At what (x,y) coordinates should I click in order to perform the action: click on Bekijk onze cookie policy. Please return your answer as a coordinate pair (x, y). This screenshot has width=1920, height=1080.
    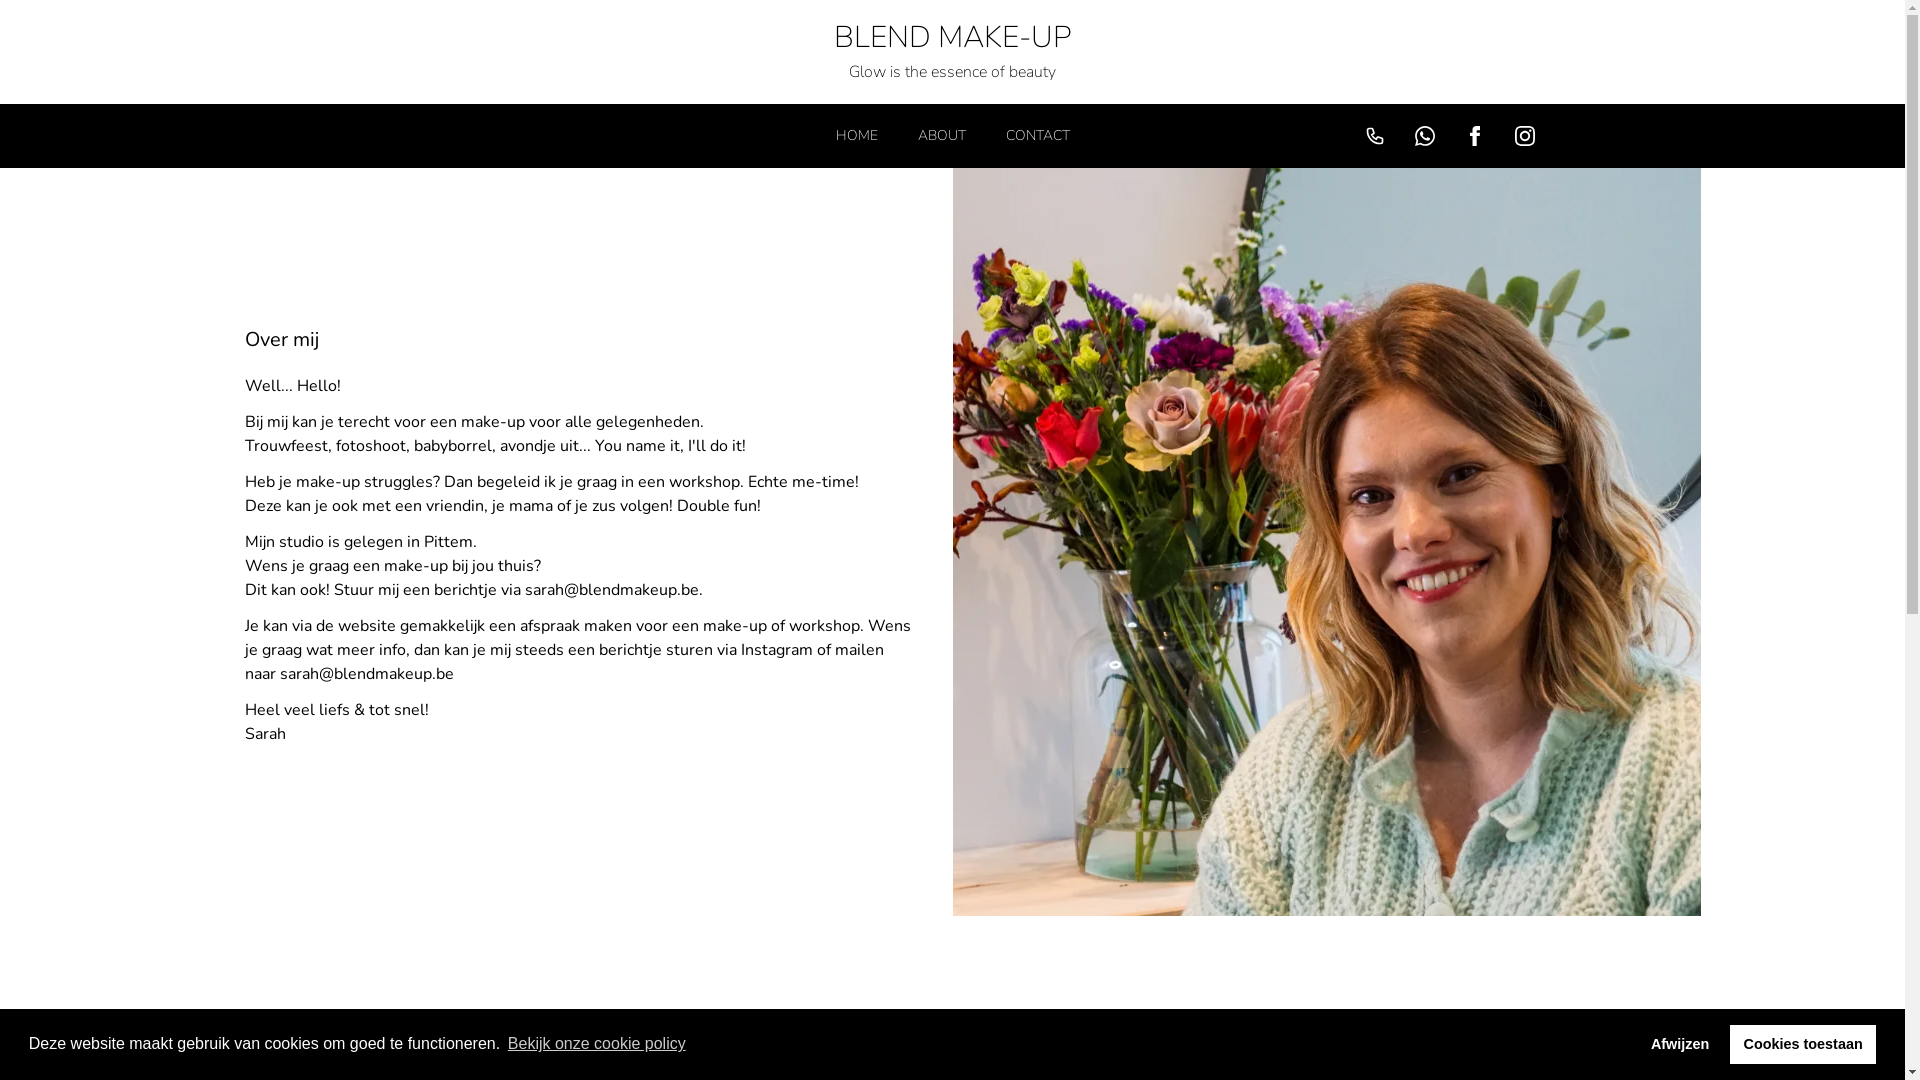
    Looking at the image, I should click on (596, 1044).